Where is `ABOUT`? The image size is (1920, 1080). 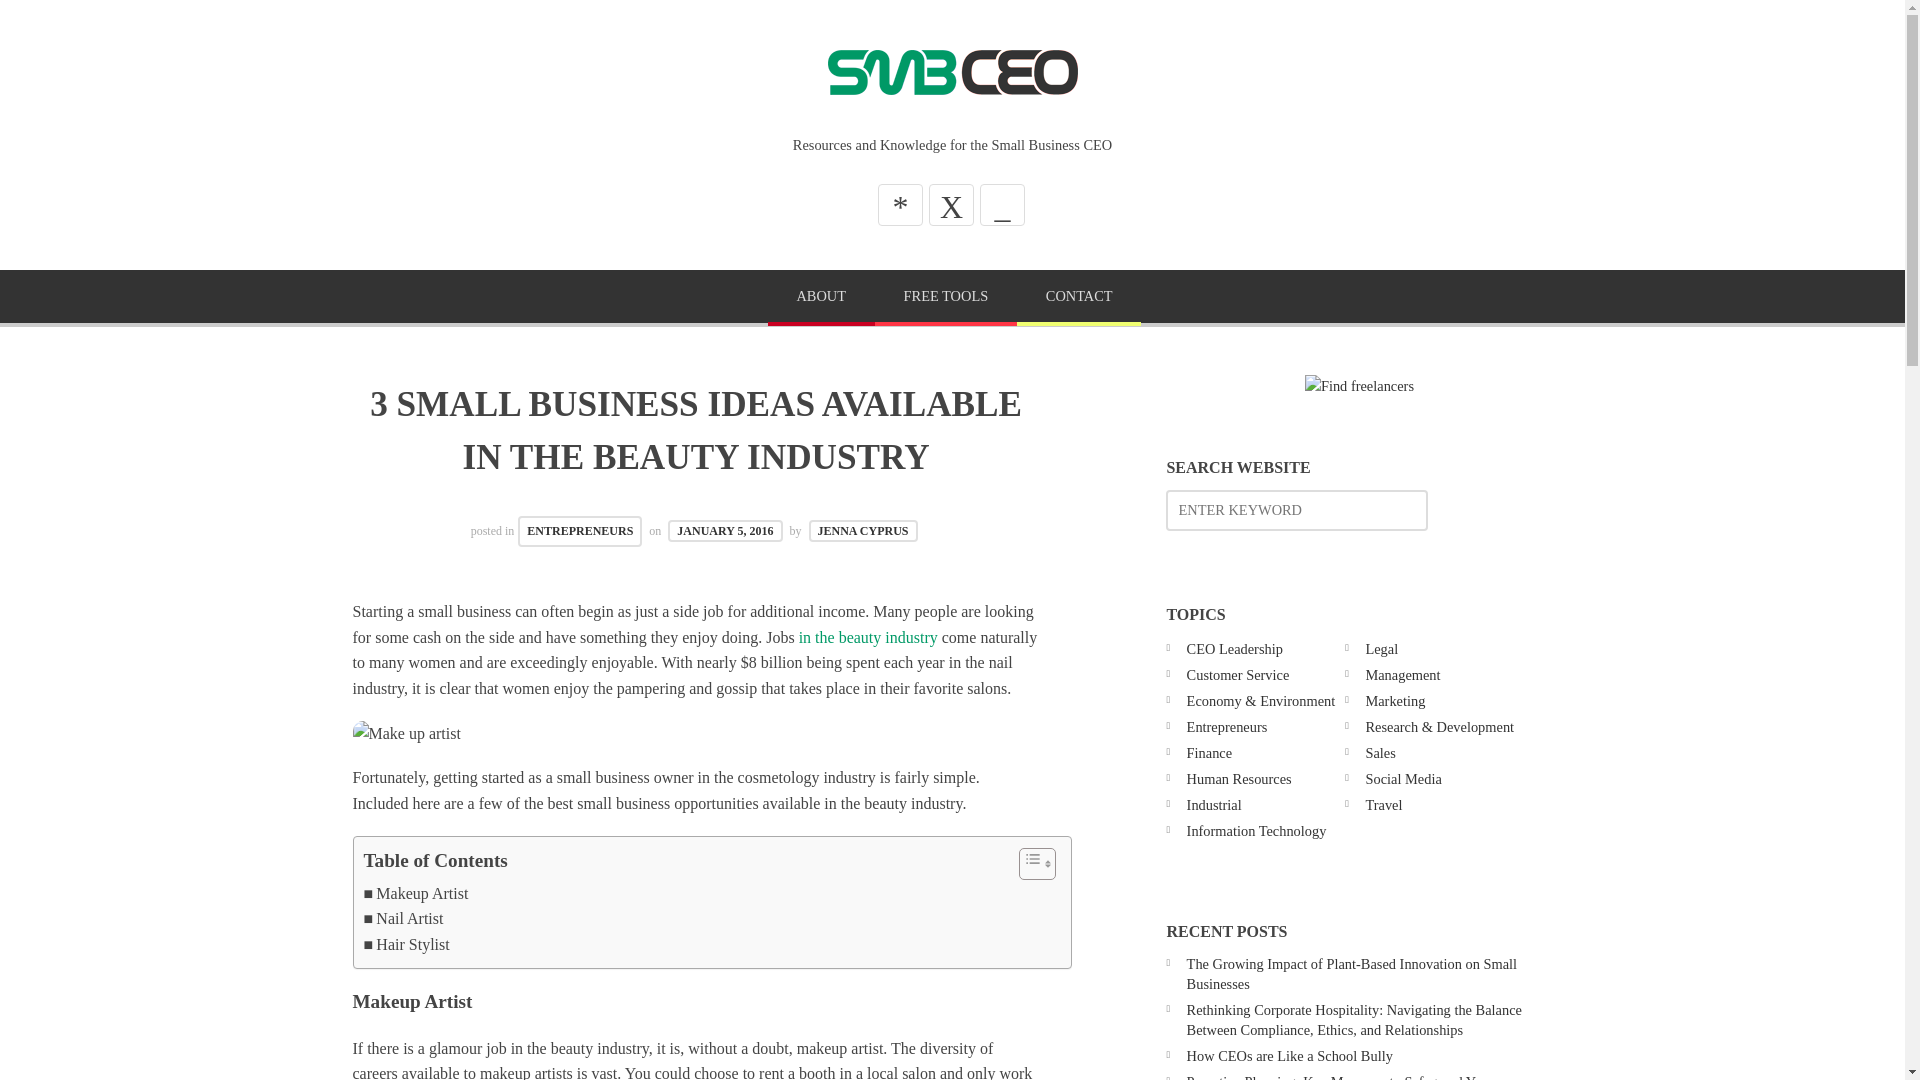
ABOUT is located at coordinates (822, 298).